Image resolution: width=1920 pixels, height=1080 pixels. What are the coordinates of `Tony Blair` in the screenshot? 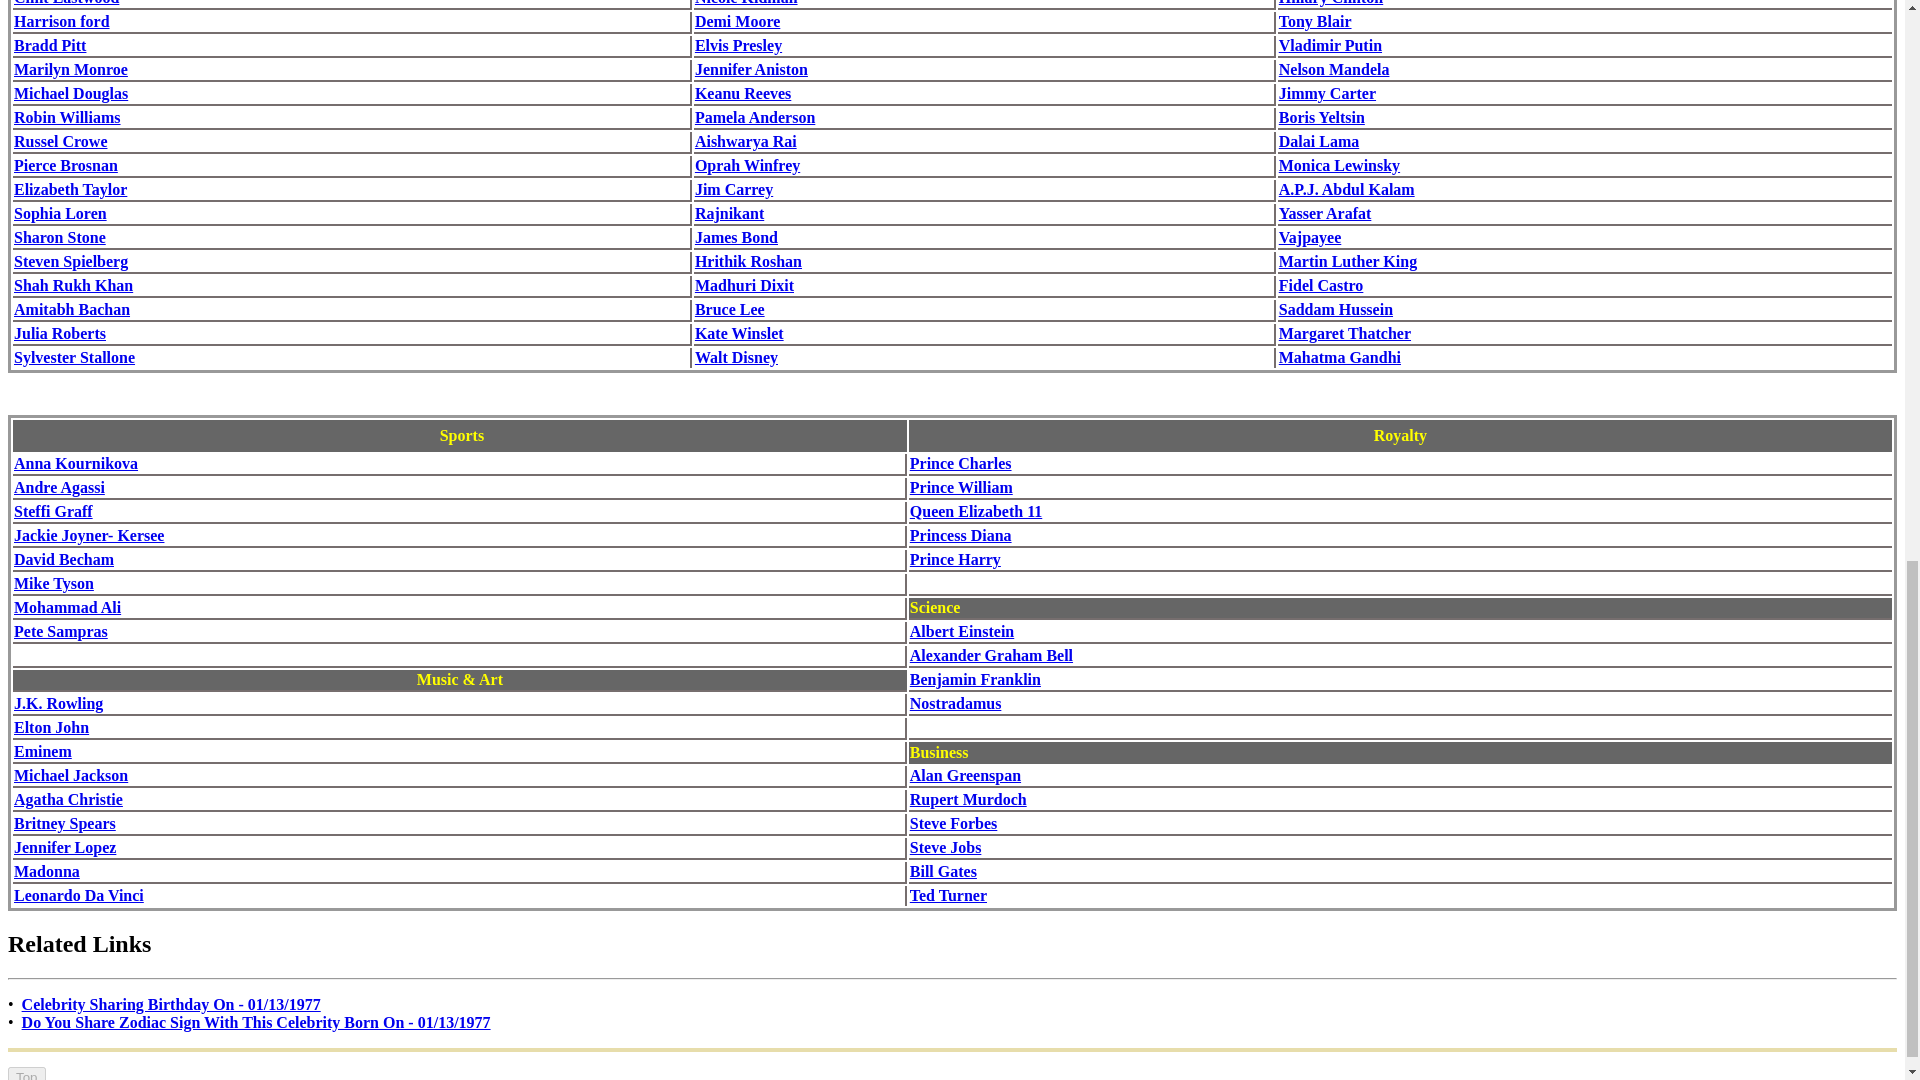 It's located at (1314, 21).